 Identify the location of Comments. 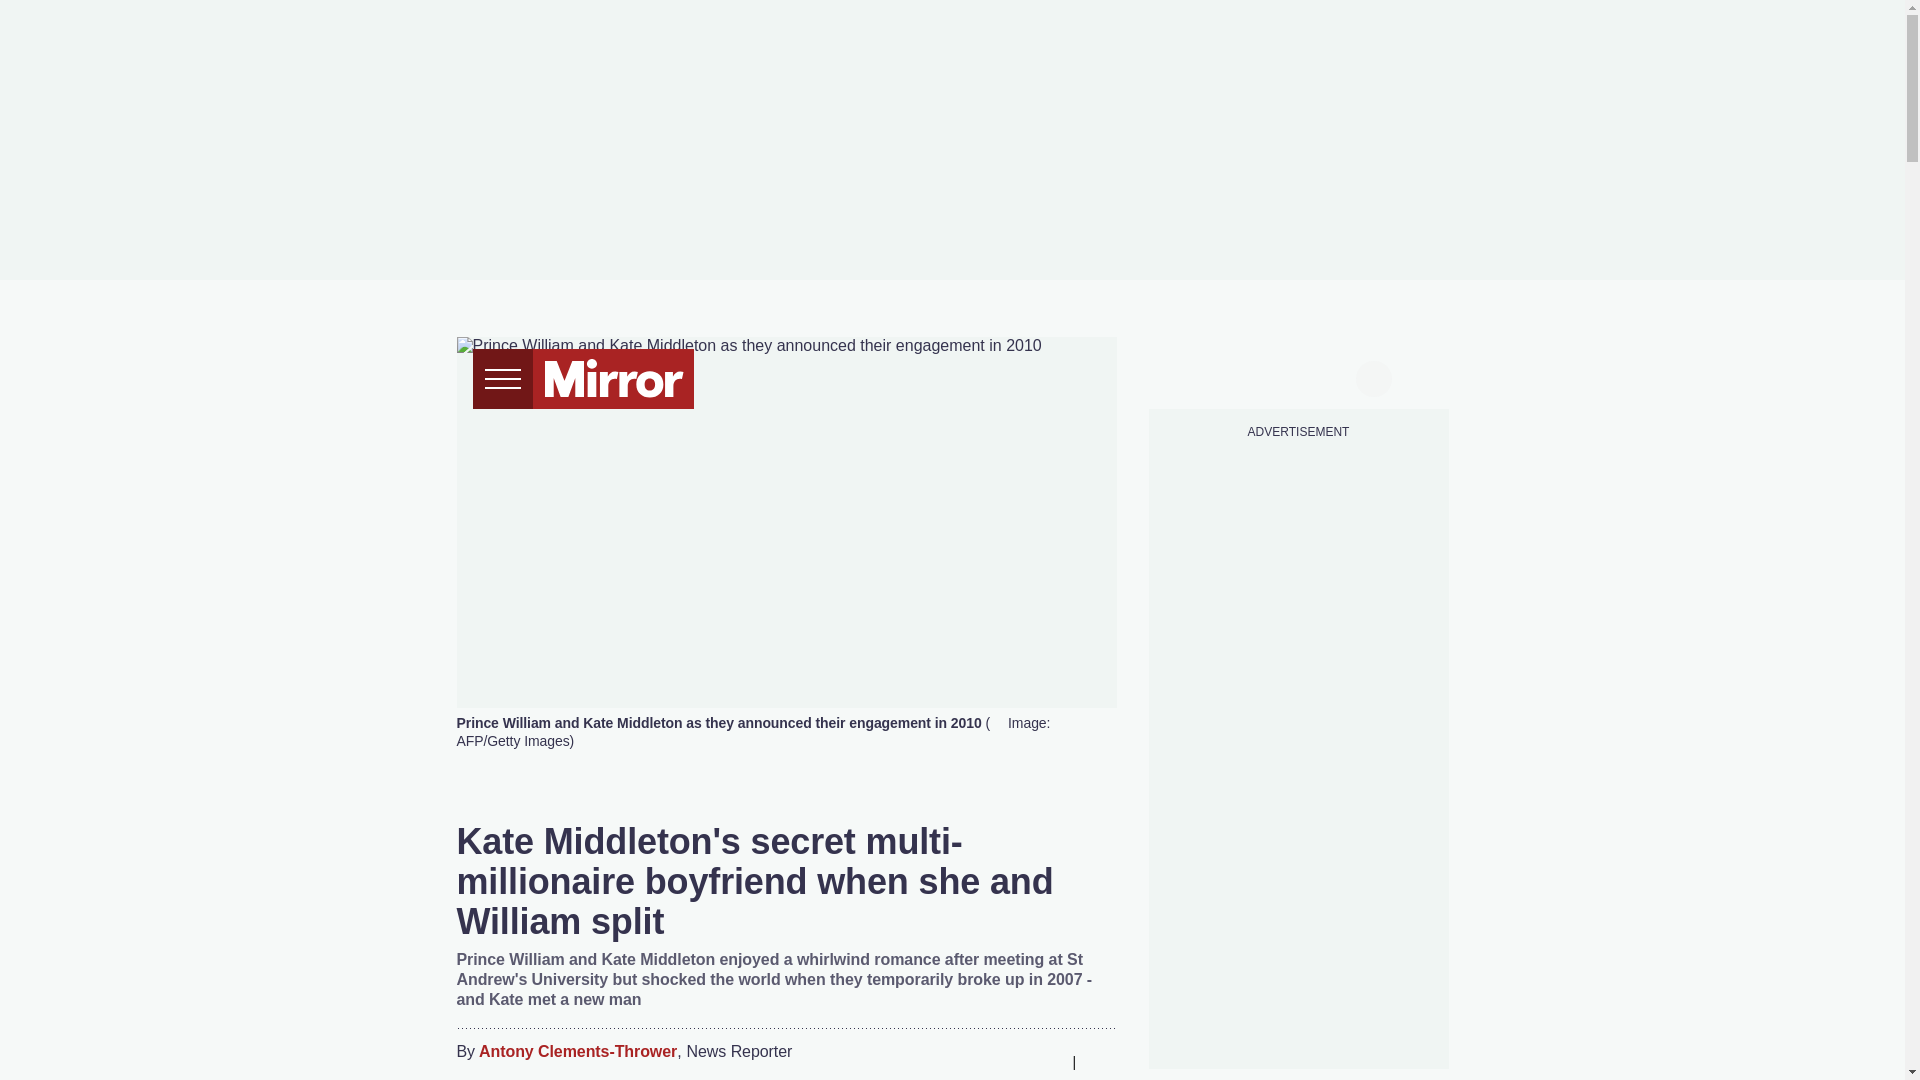
(1100, 1061).